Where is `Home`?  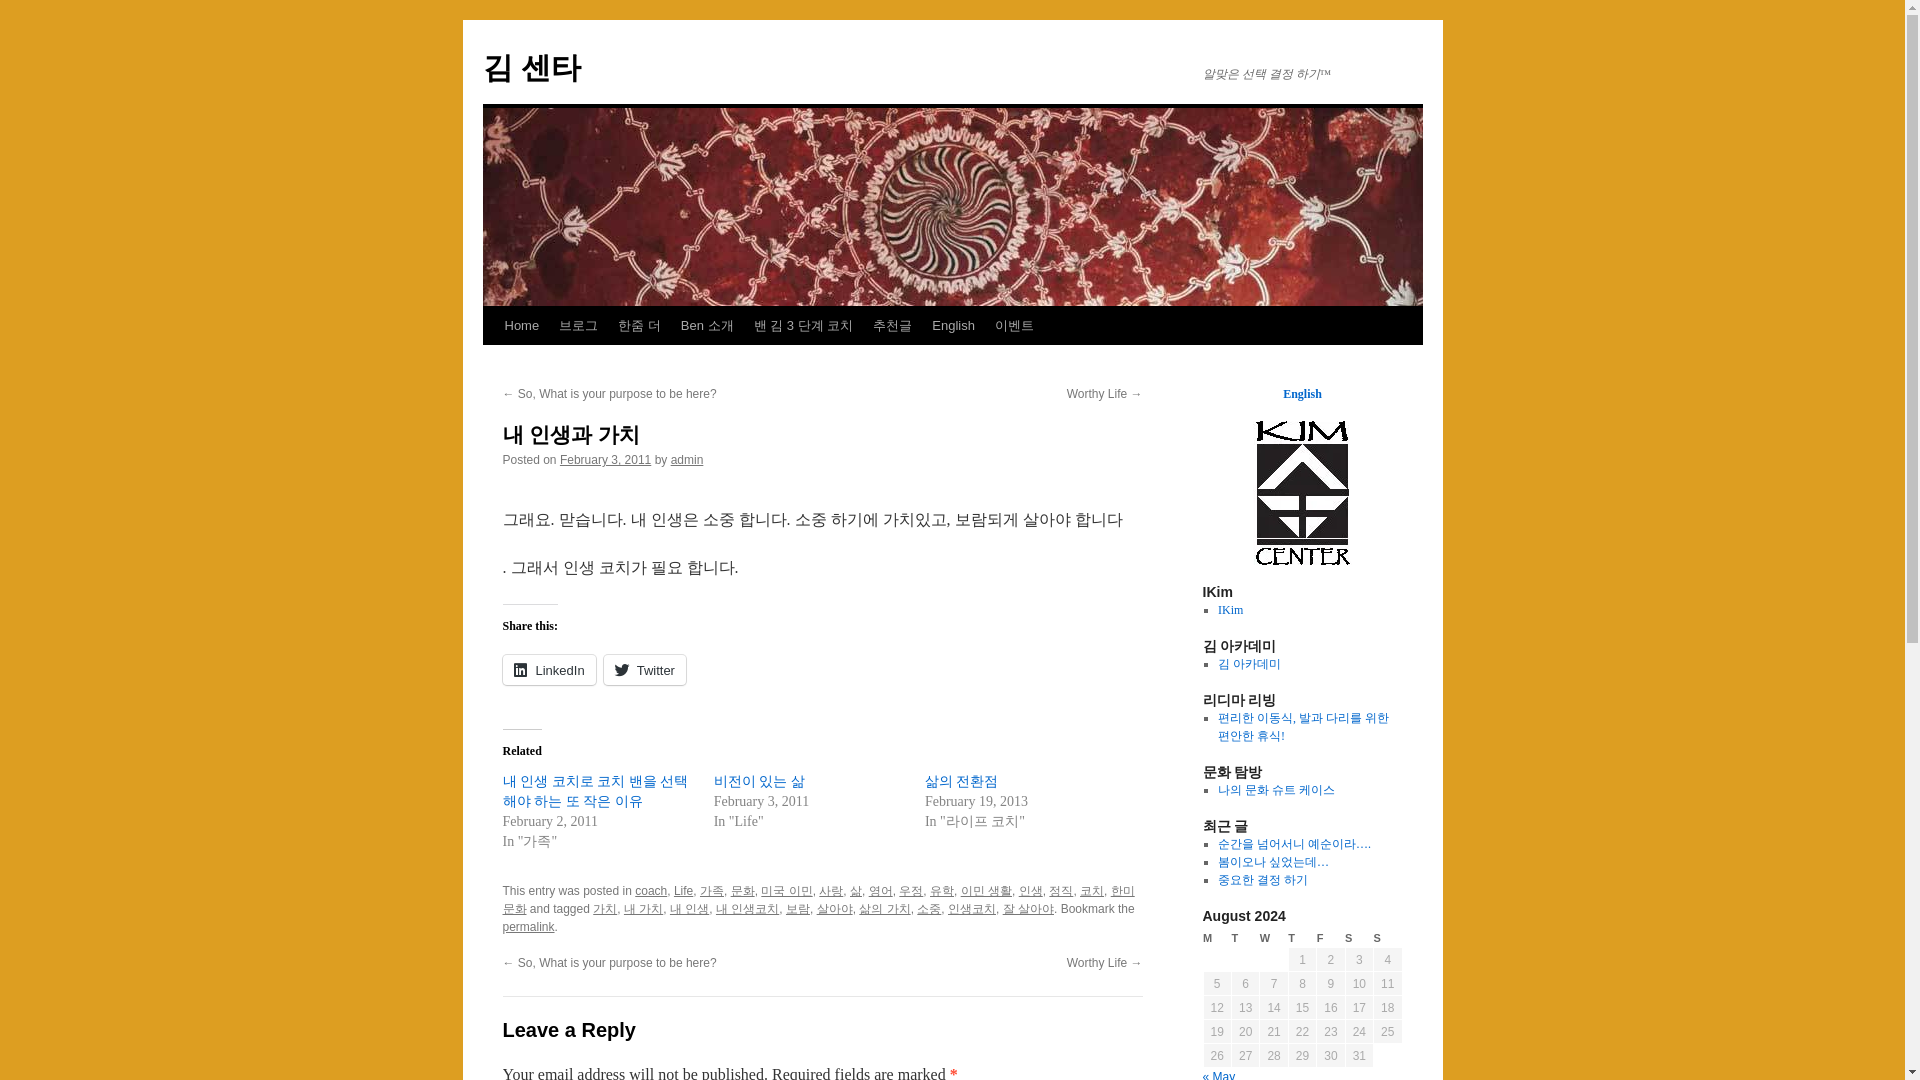 Home is located at coordinates (521, 325).